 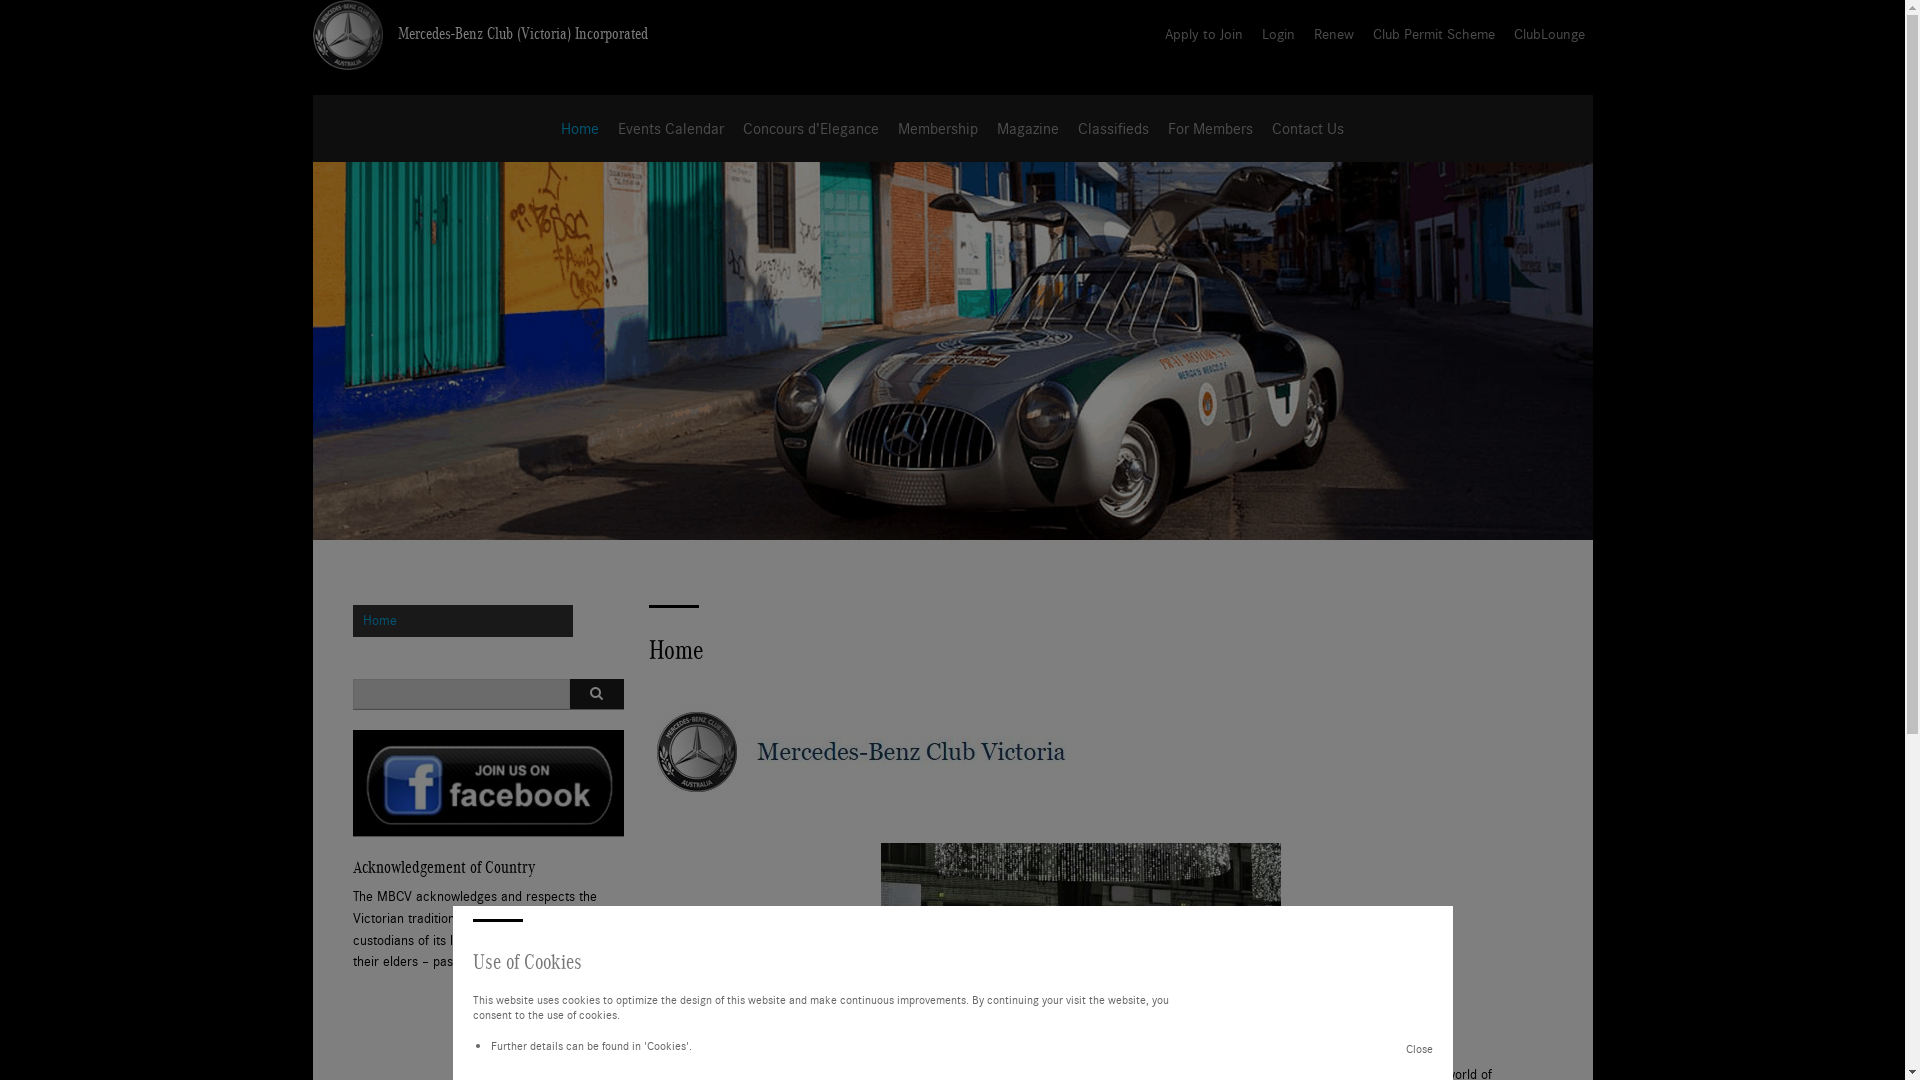 What do you see at coordinates (1210, 128) in the screenshot?
I see `For Members` at bounding box center [1210, 128].